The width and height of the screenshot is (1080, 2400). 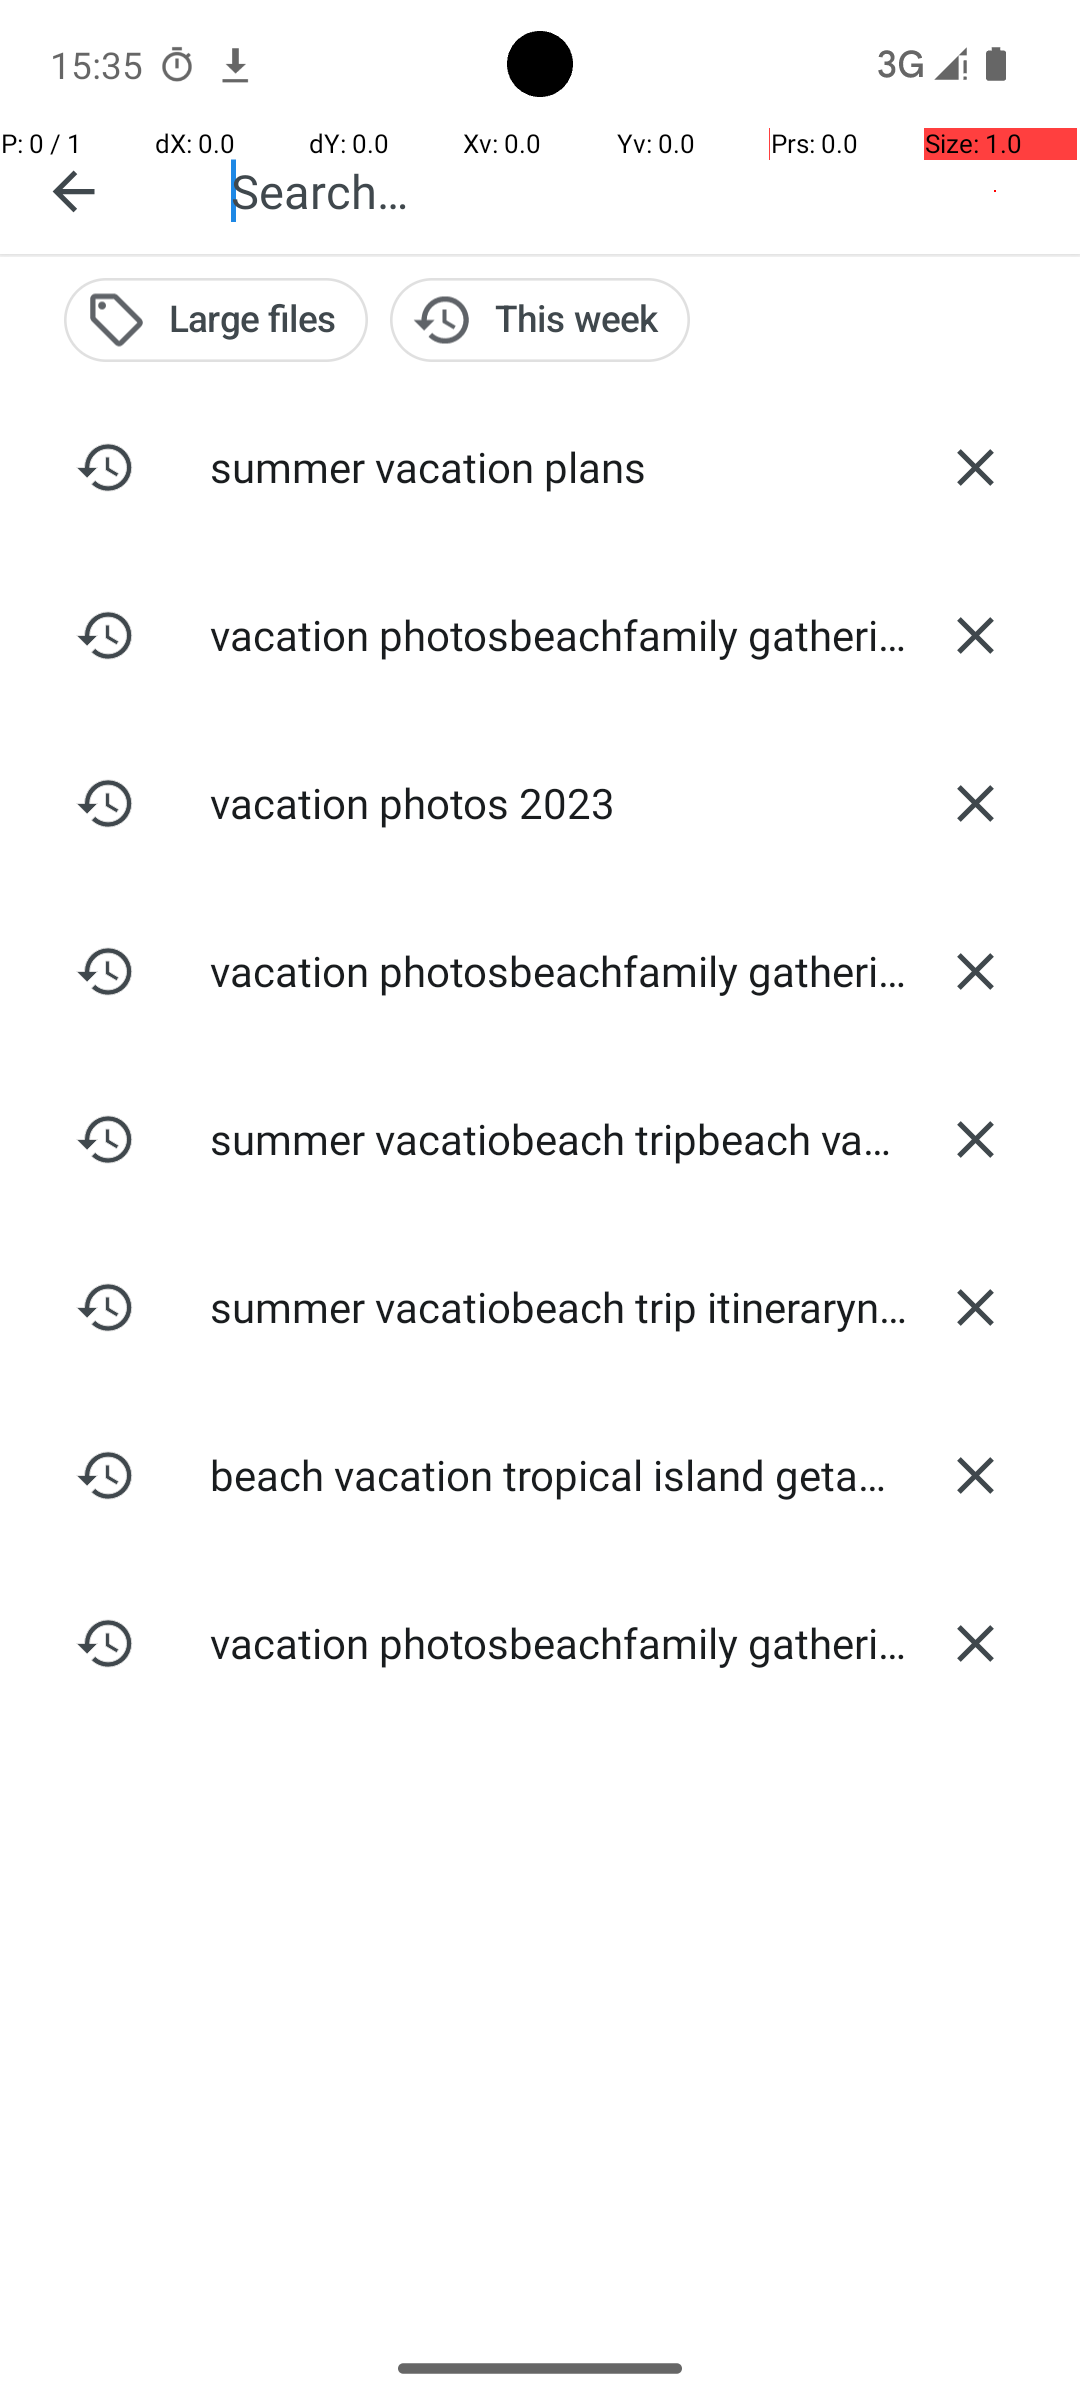 What do you see at coordinates (540, 634) in the screenshot?
I see `vacation photosbeachfamily gatheringfamily vacation 2023 beachfamily vacation 2023 itinerary trip memories summer 2023 trip memories 2023` at bounding box center [540, 634].